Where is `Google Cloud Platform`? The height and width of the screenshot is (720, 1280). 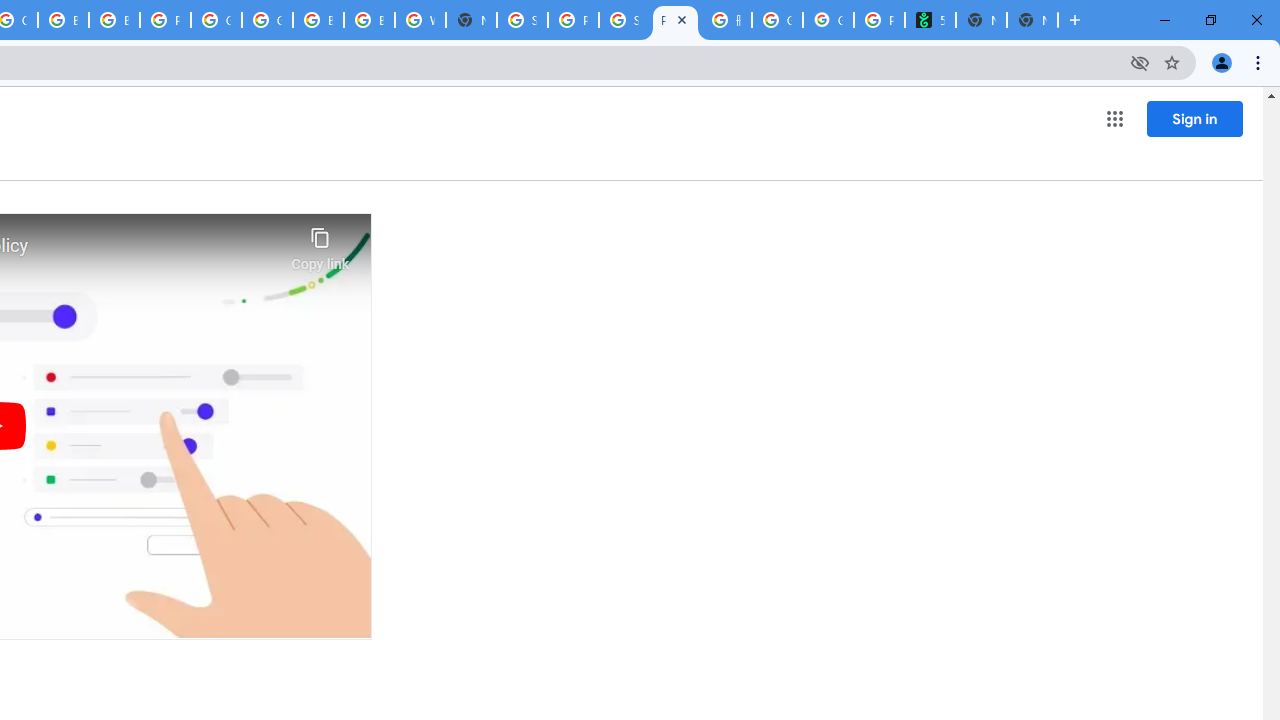
Google Cloud Platform is located at coordinates (267, 20).